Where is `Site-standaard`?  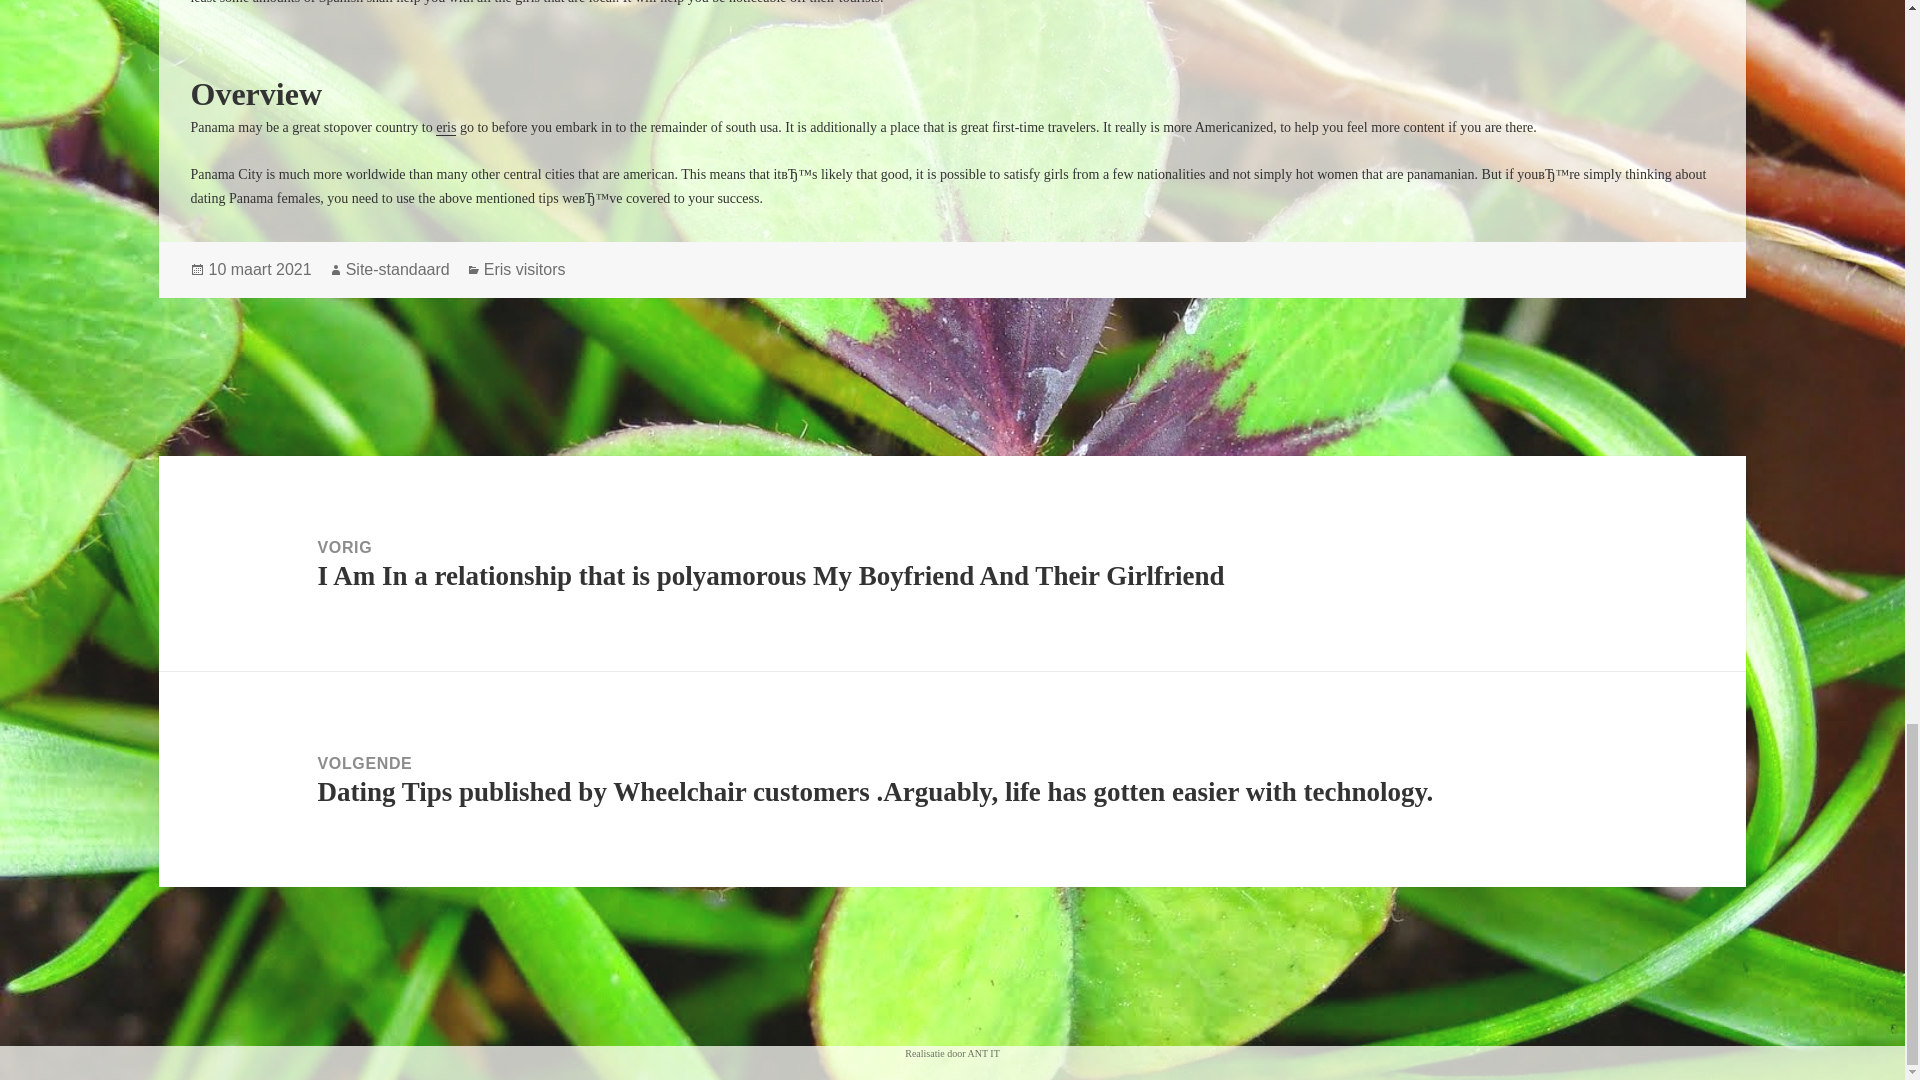
Site-standaard is located at coordinates (397, 270).